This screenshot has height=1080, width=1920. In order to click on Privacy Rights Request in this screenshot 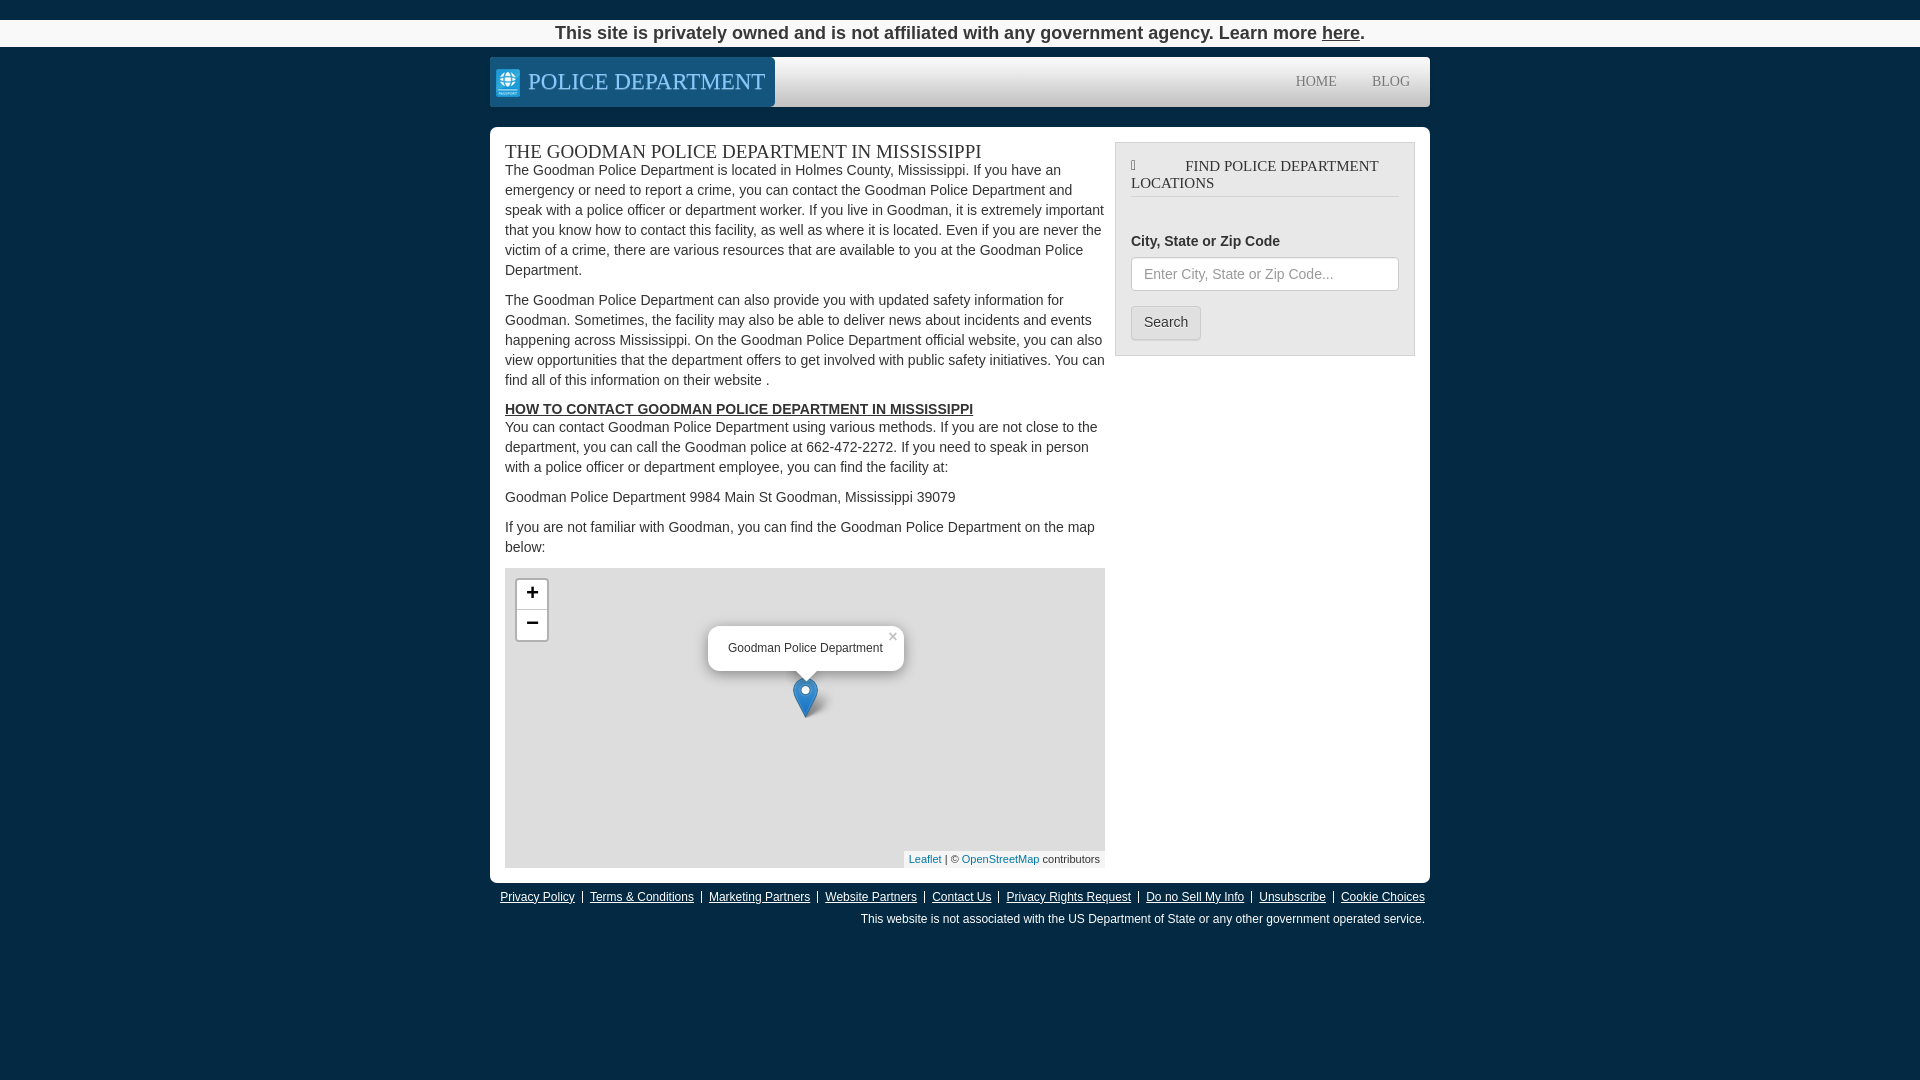, I will do `click(1068, 896)`.